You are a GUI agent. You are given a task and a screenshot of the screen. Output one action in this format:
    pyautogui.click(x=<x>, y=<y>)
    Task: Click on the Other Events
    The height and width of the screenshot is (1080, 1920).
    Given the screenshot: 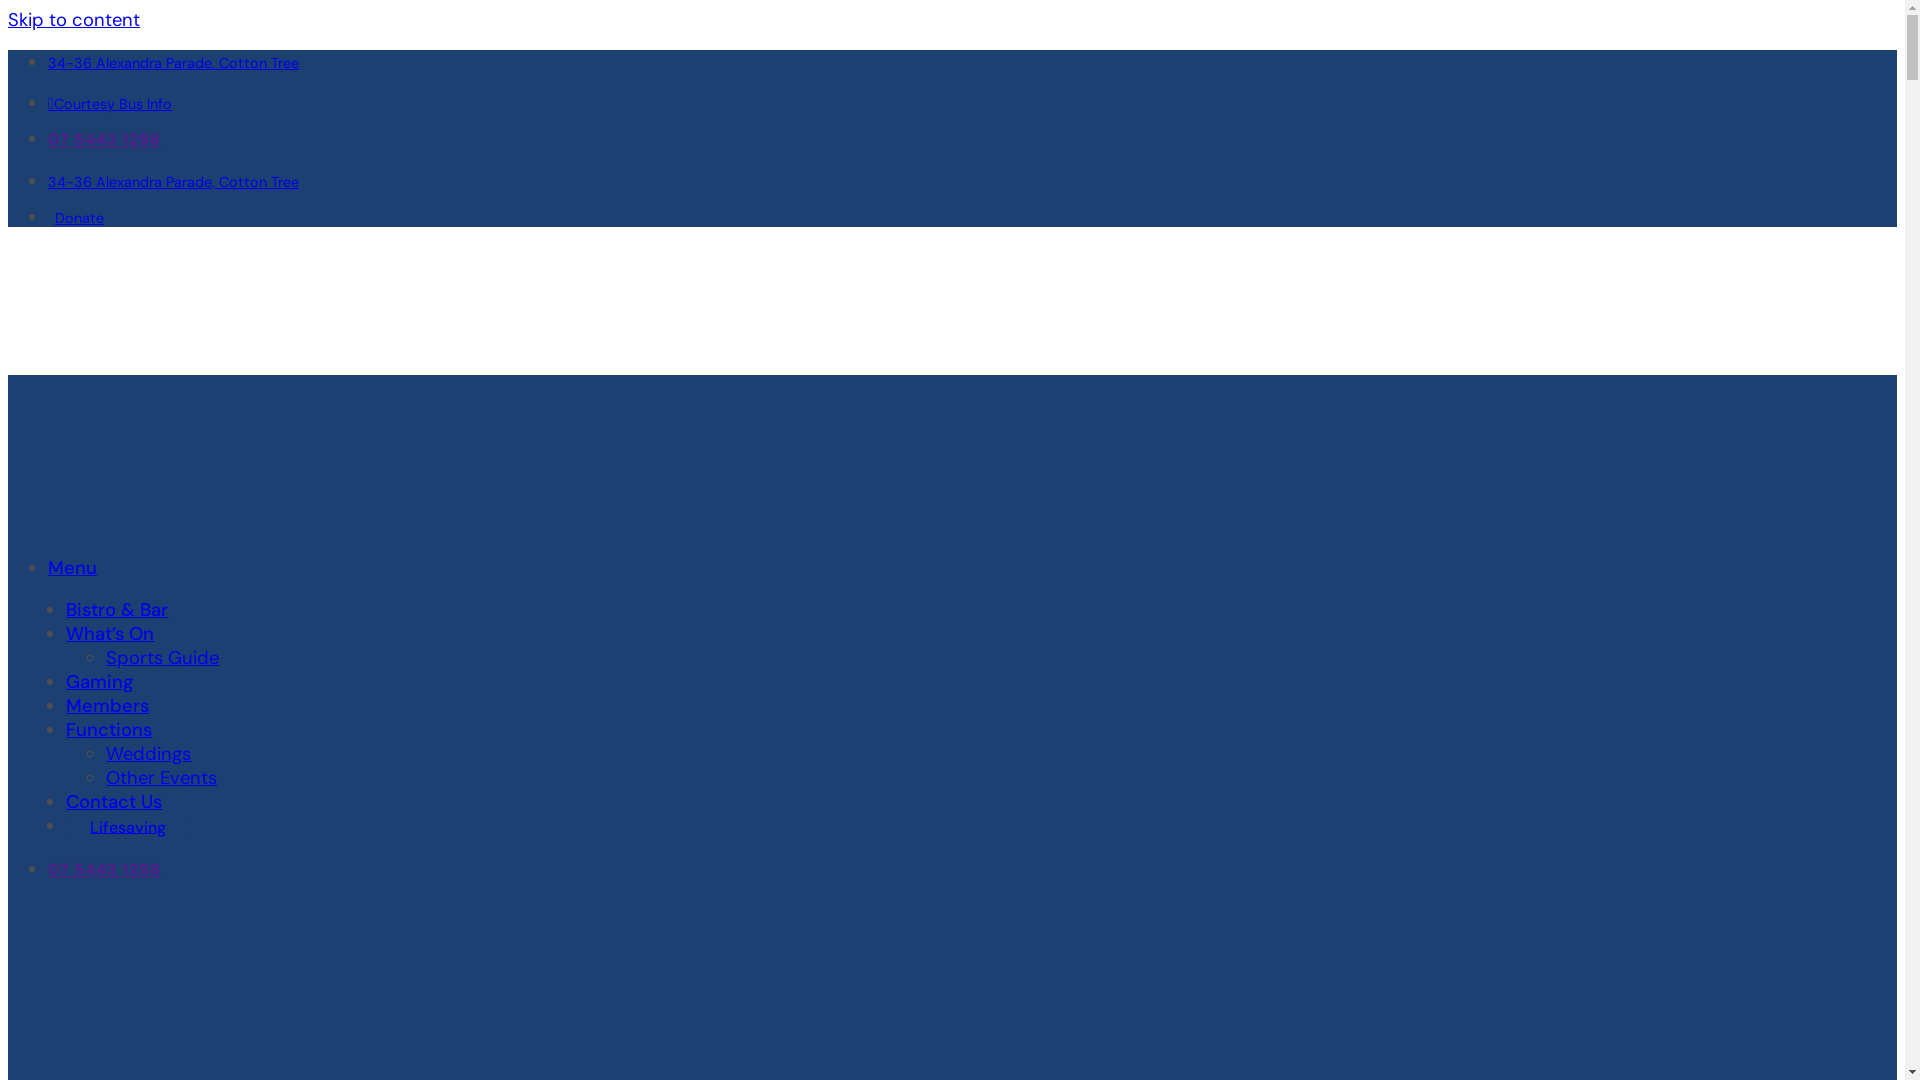 What is the action you would take?
    pyautogui.click(x=162, y=778)
    